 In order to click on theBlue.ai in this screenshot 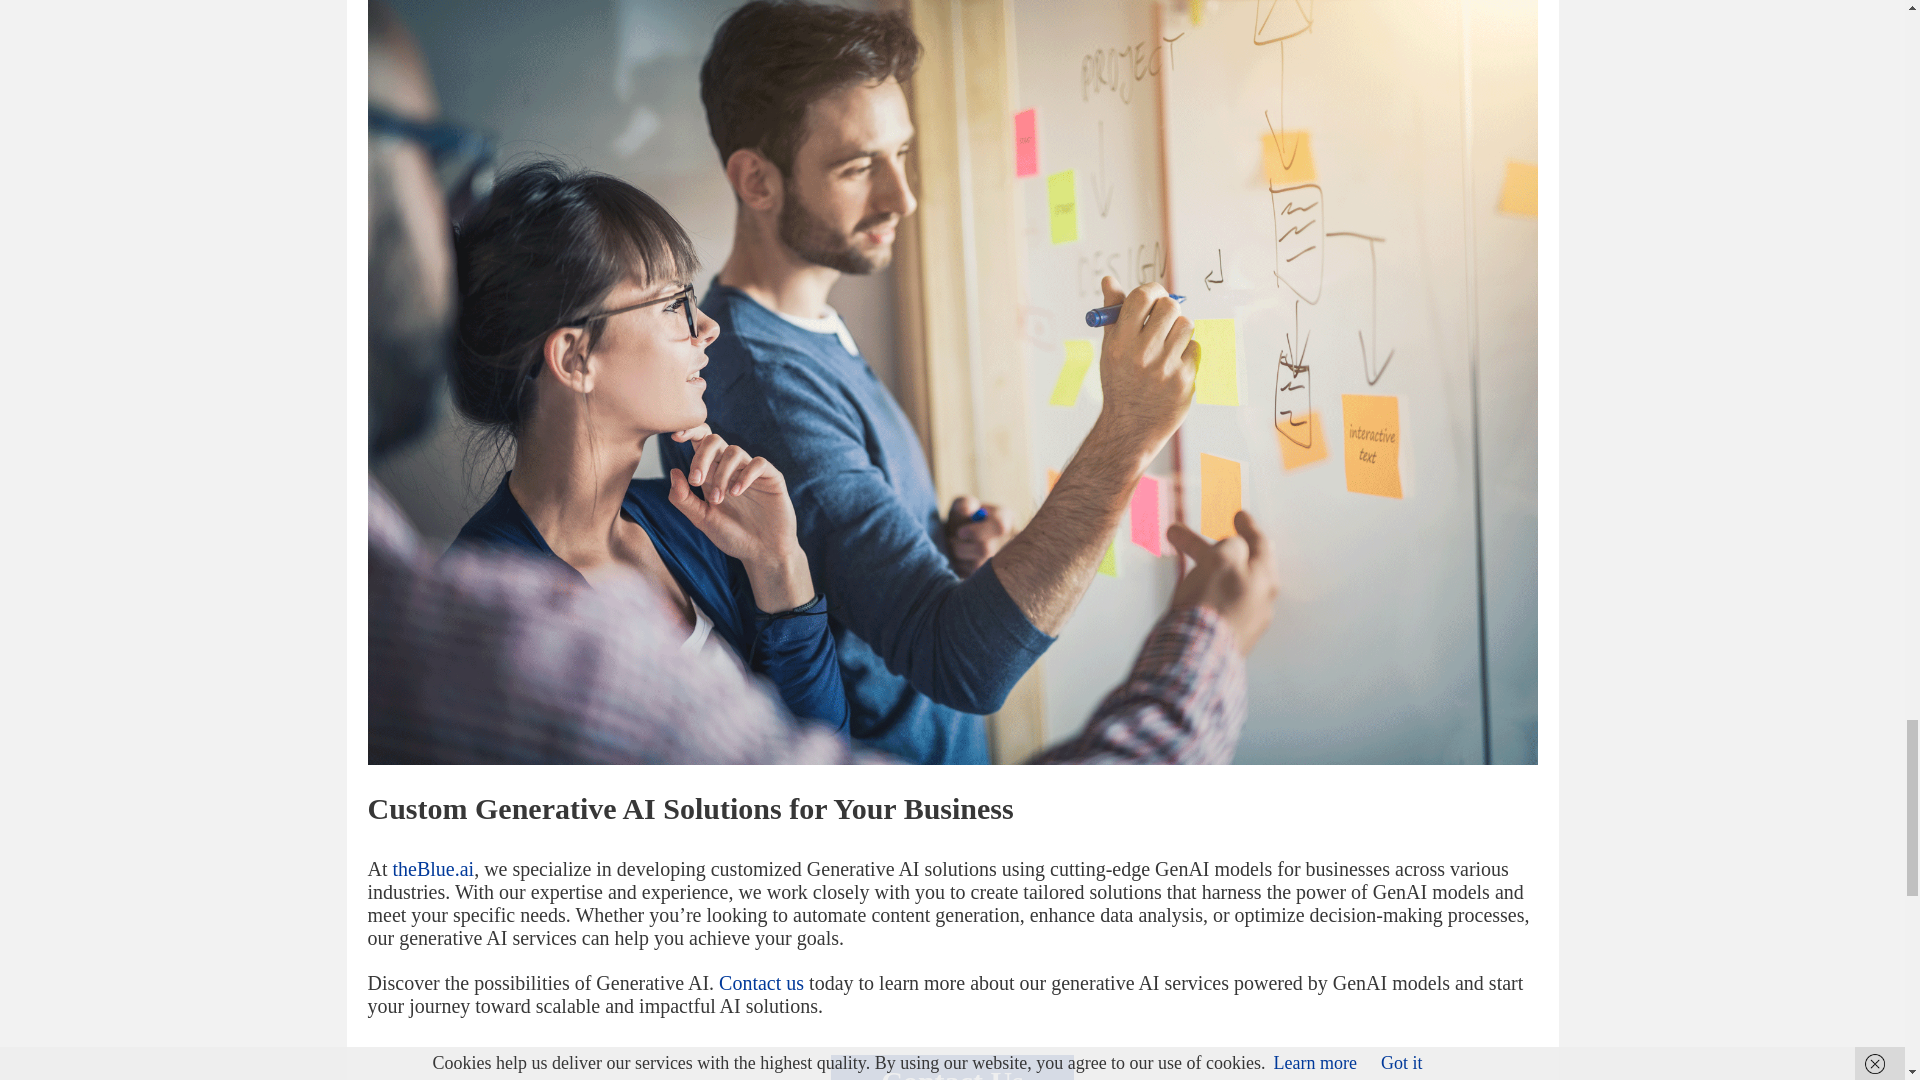, I will do `click(432, 868)`.